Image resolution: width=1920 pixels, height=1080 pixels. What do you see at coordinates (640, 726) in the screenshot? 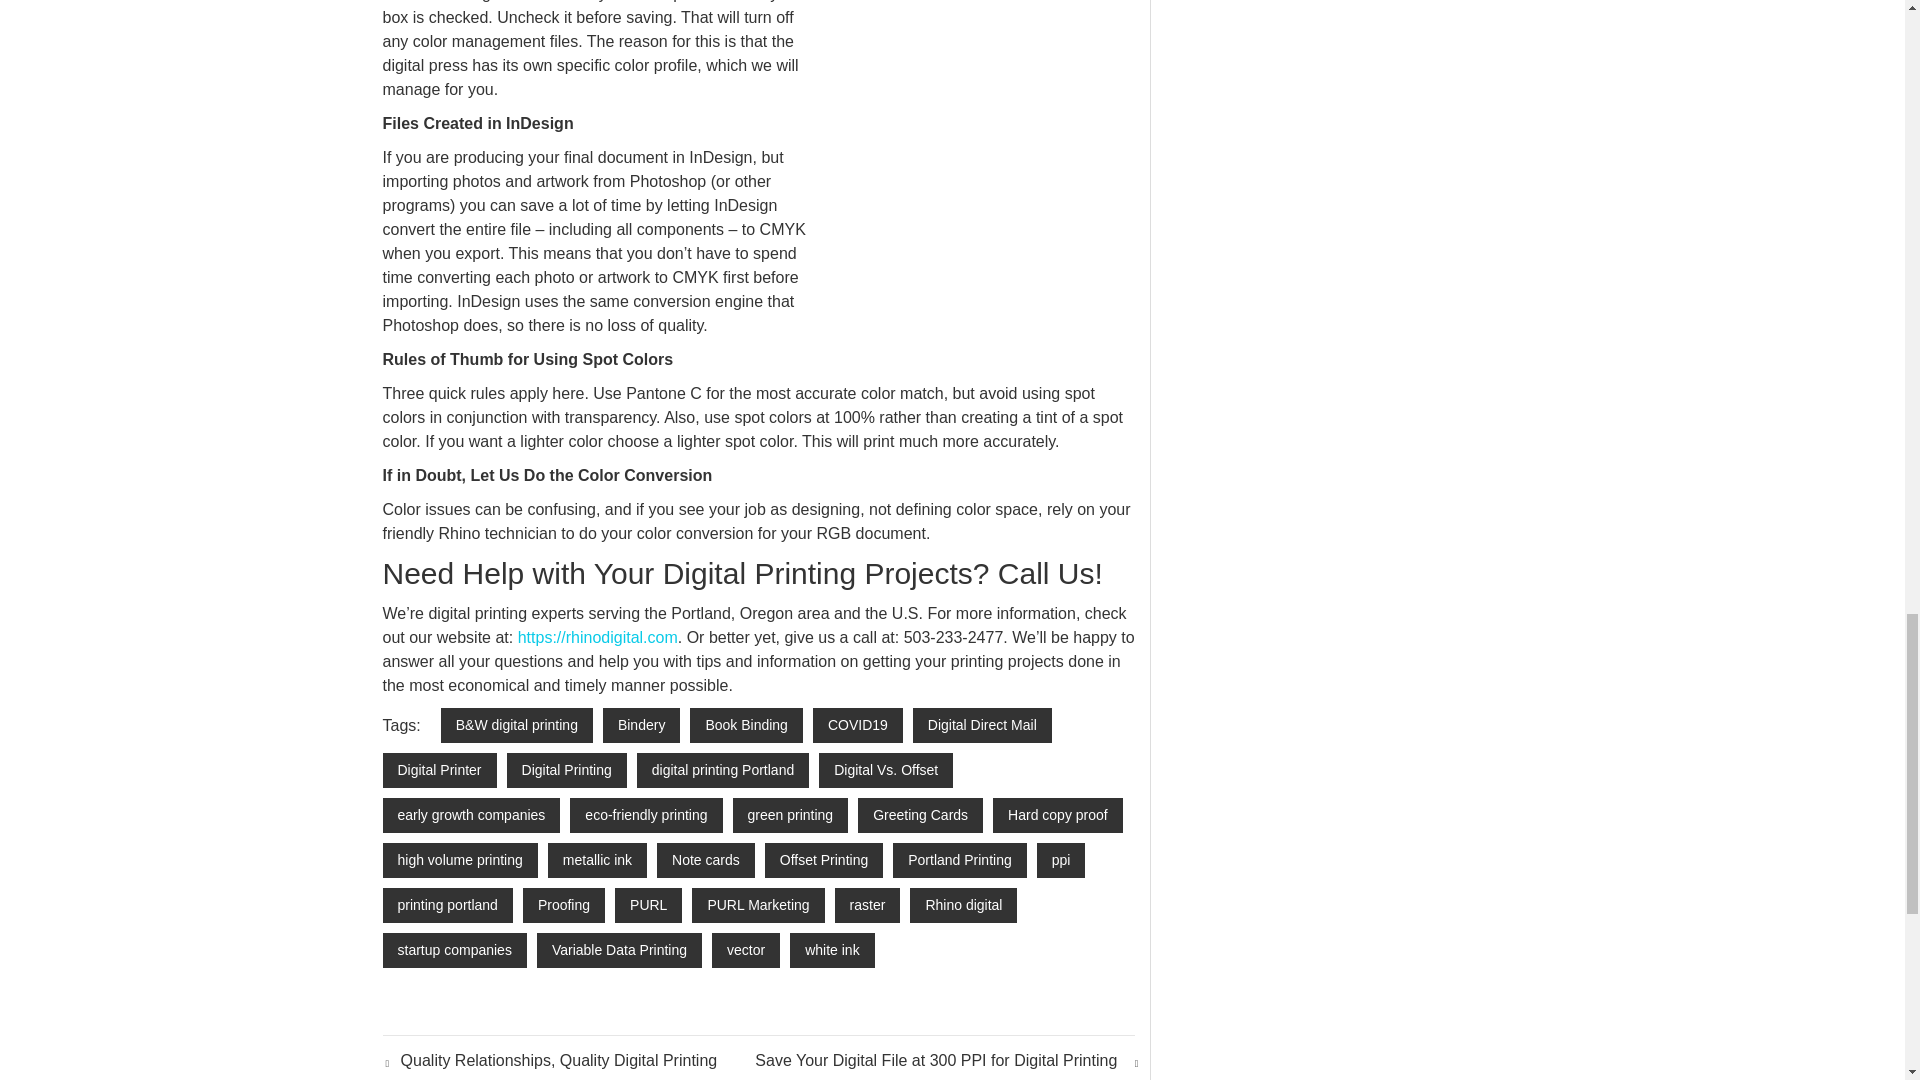
I see `Bindery` at bounding box center [640, 726].